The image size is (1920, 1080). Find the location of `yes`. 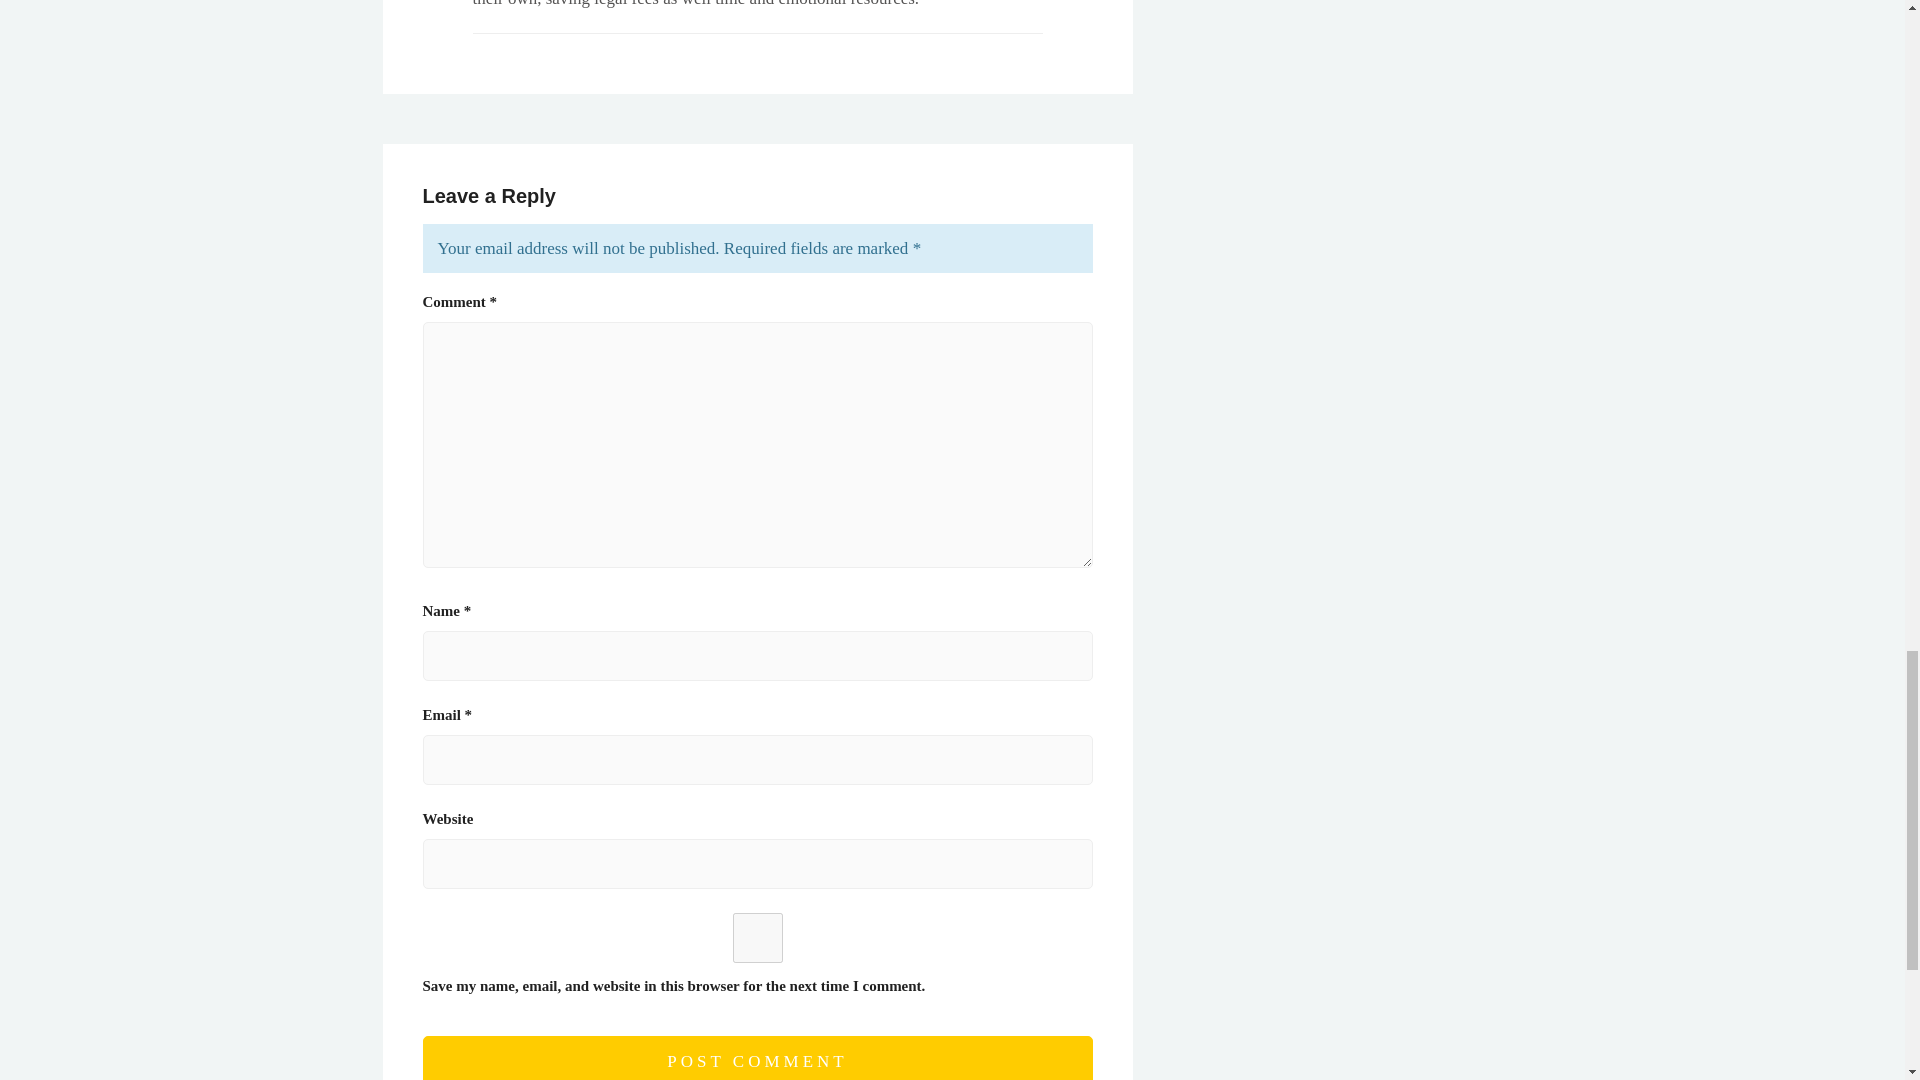

yes is located at coordinates (757, 938).